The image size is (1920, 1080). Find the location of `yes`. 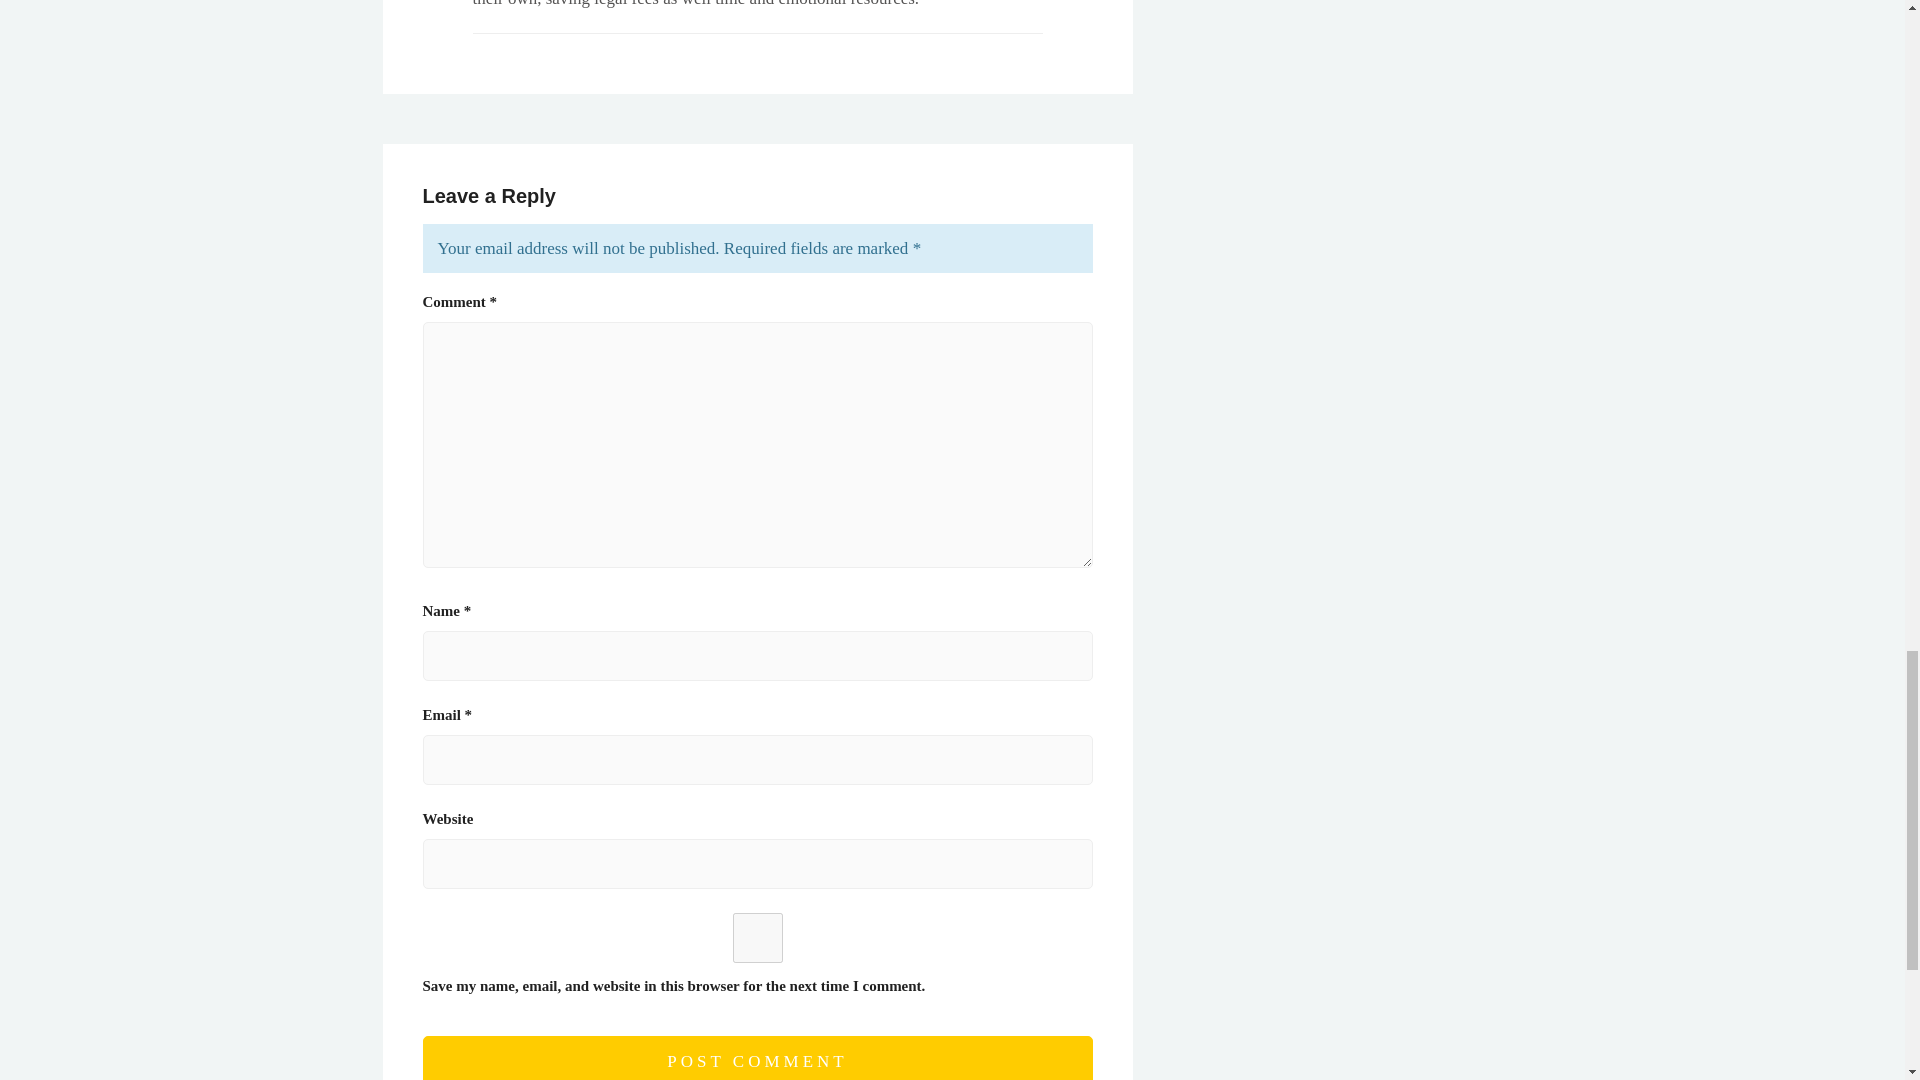

yes is located at coordinates (757, 938).